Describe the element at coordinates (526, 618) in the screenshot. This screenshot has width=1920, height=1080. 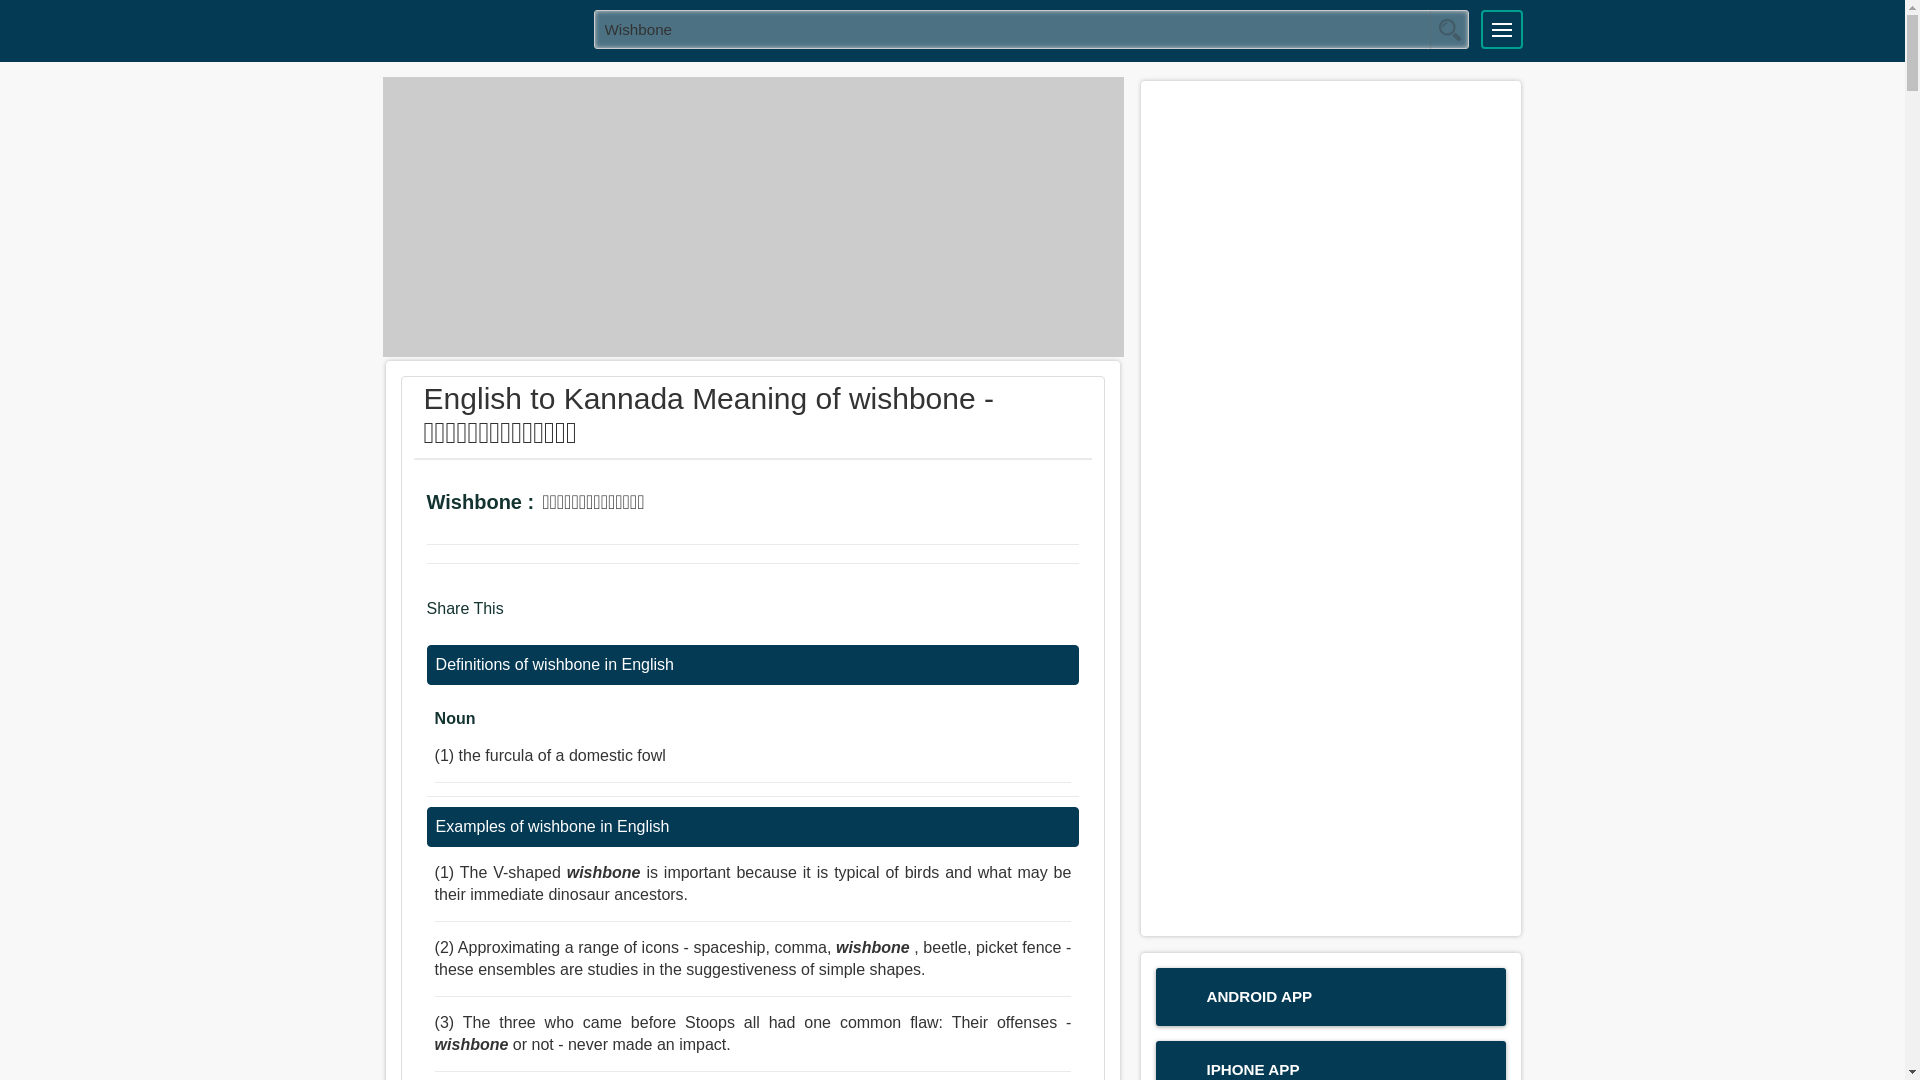
I see `Facebook` at that location.